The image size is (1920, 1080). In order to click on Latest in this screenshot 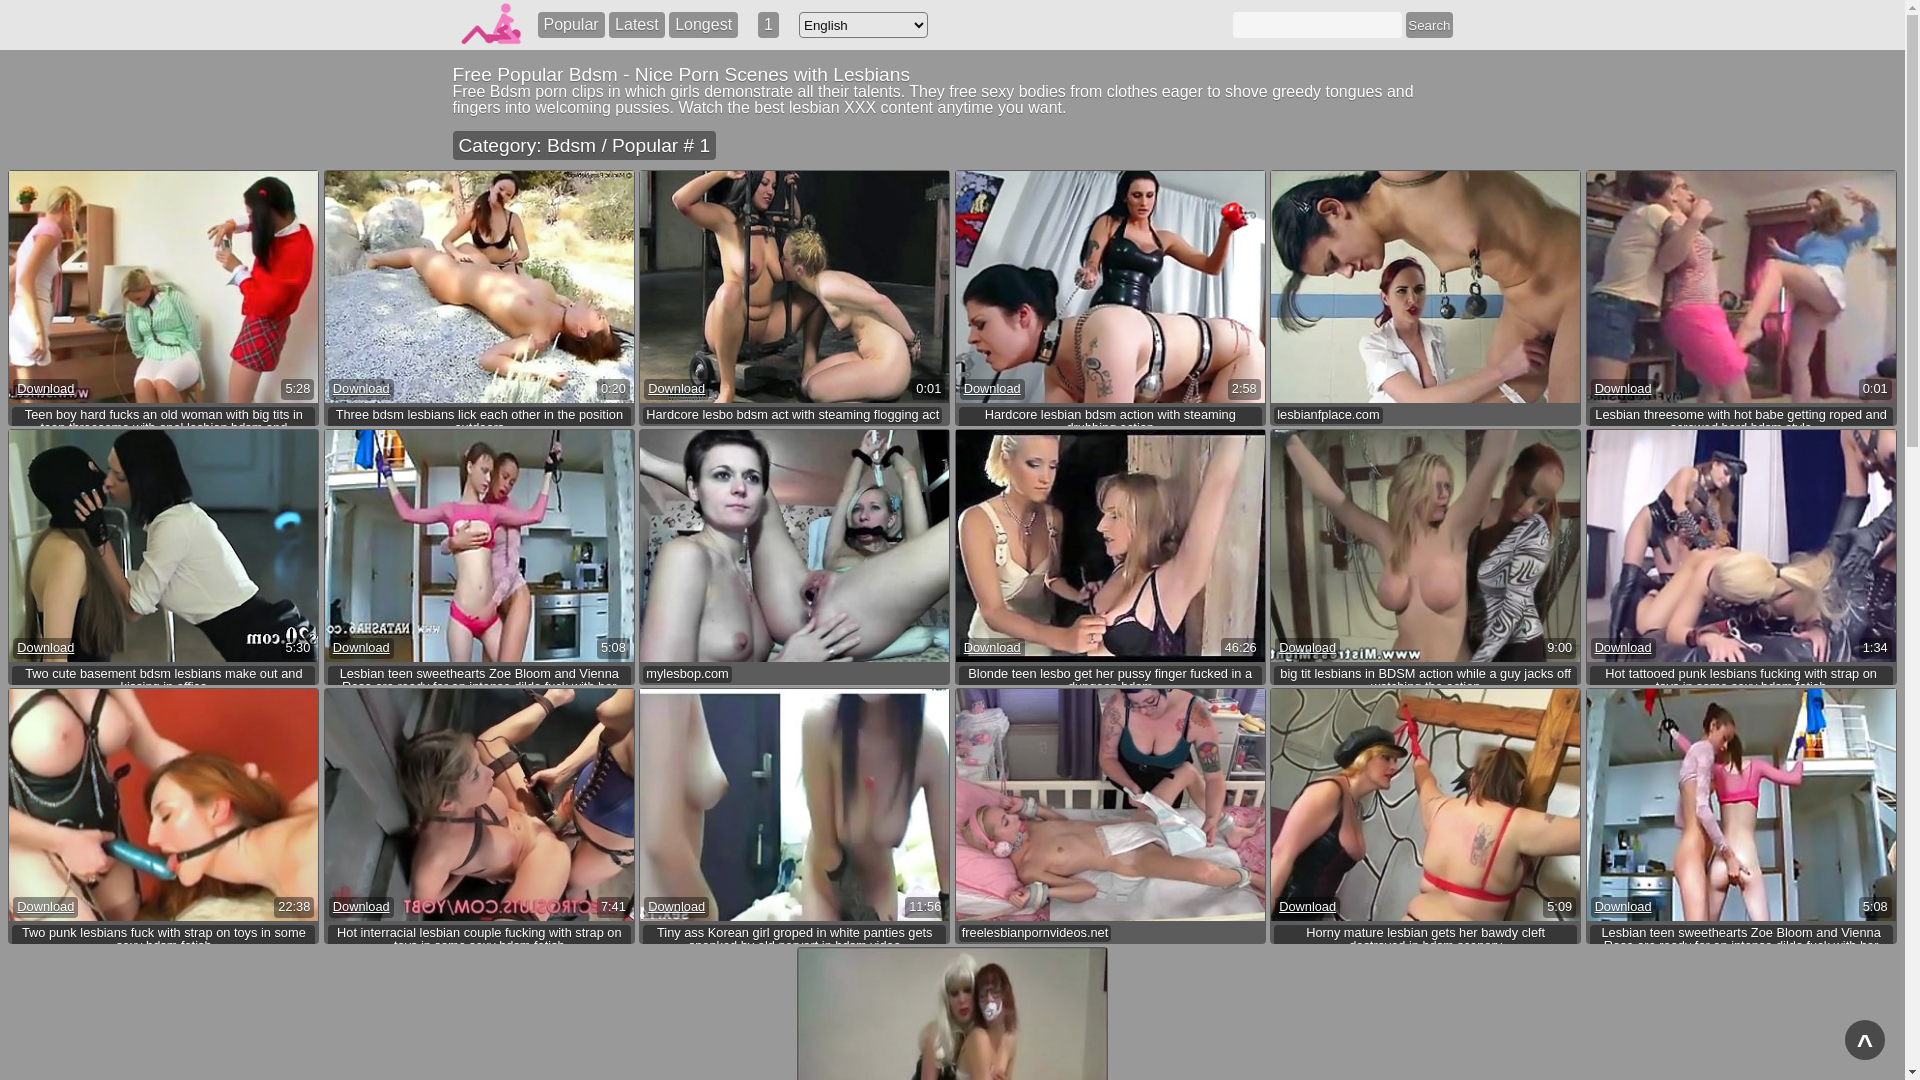, I will do `click(637, 25)`.